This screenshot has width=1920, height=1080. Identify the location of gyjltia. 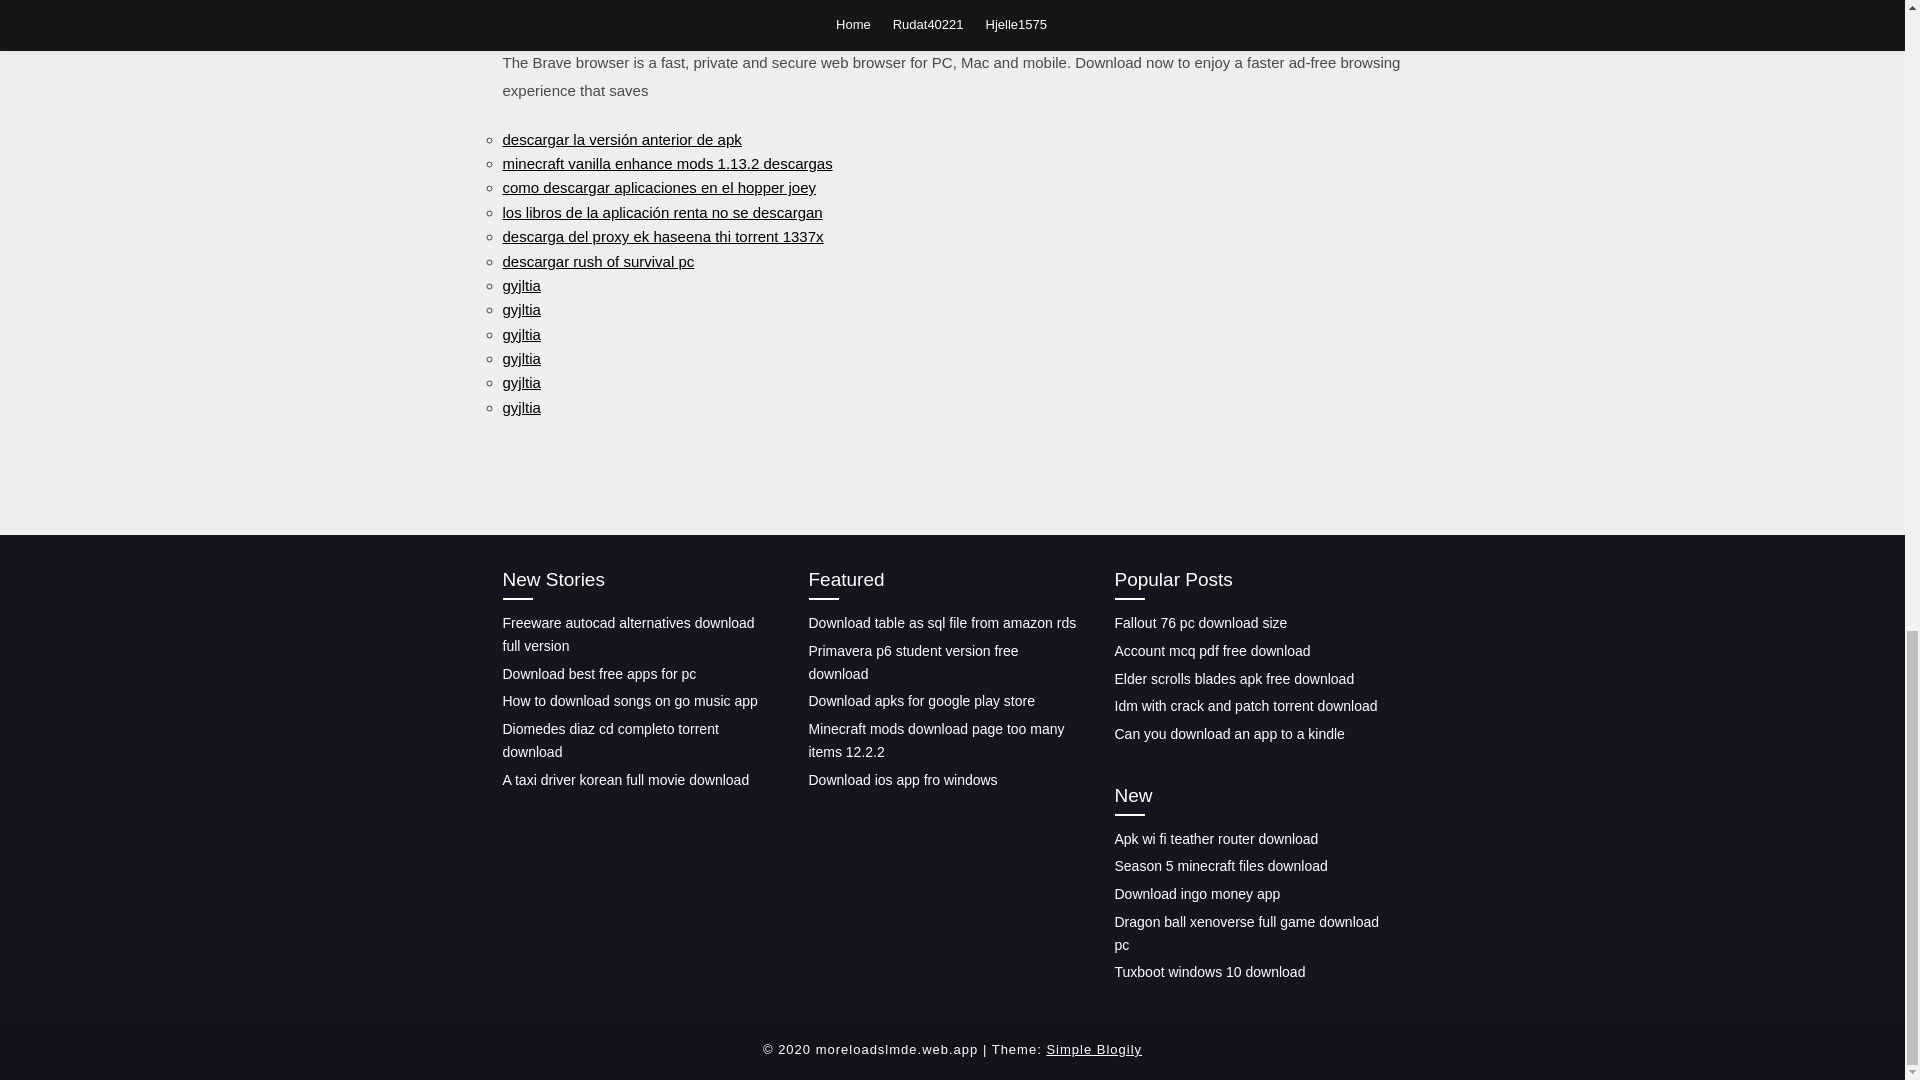
(520, 309).